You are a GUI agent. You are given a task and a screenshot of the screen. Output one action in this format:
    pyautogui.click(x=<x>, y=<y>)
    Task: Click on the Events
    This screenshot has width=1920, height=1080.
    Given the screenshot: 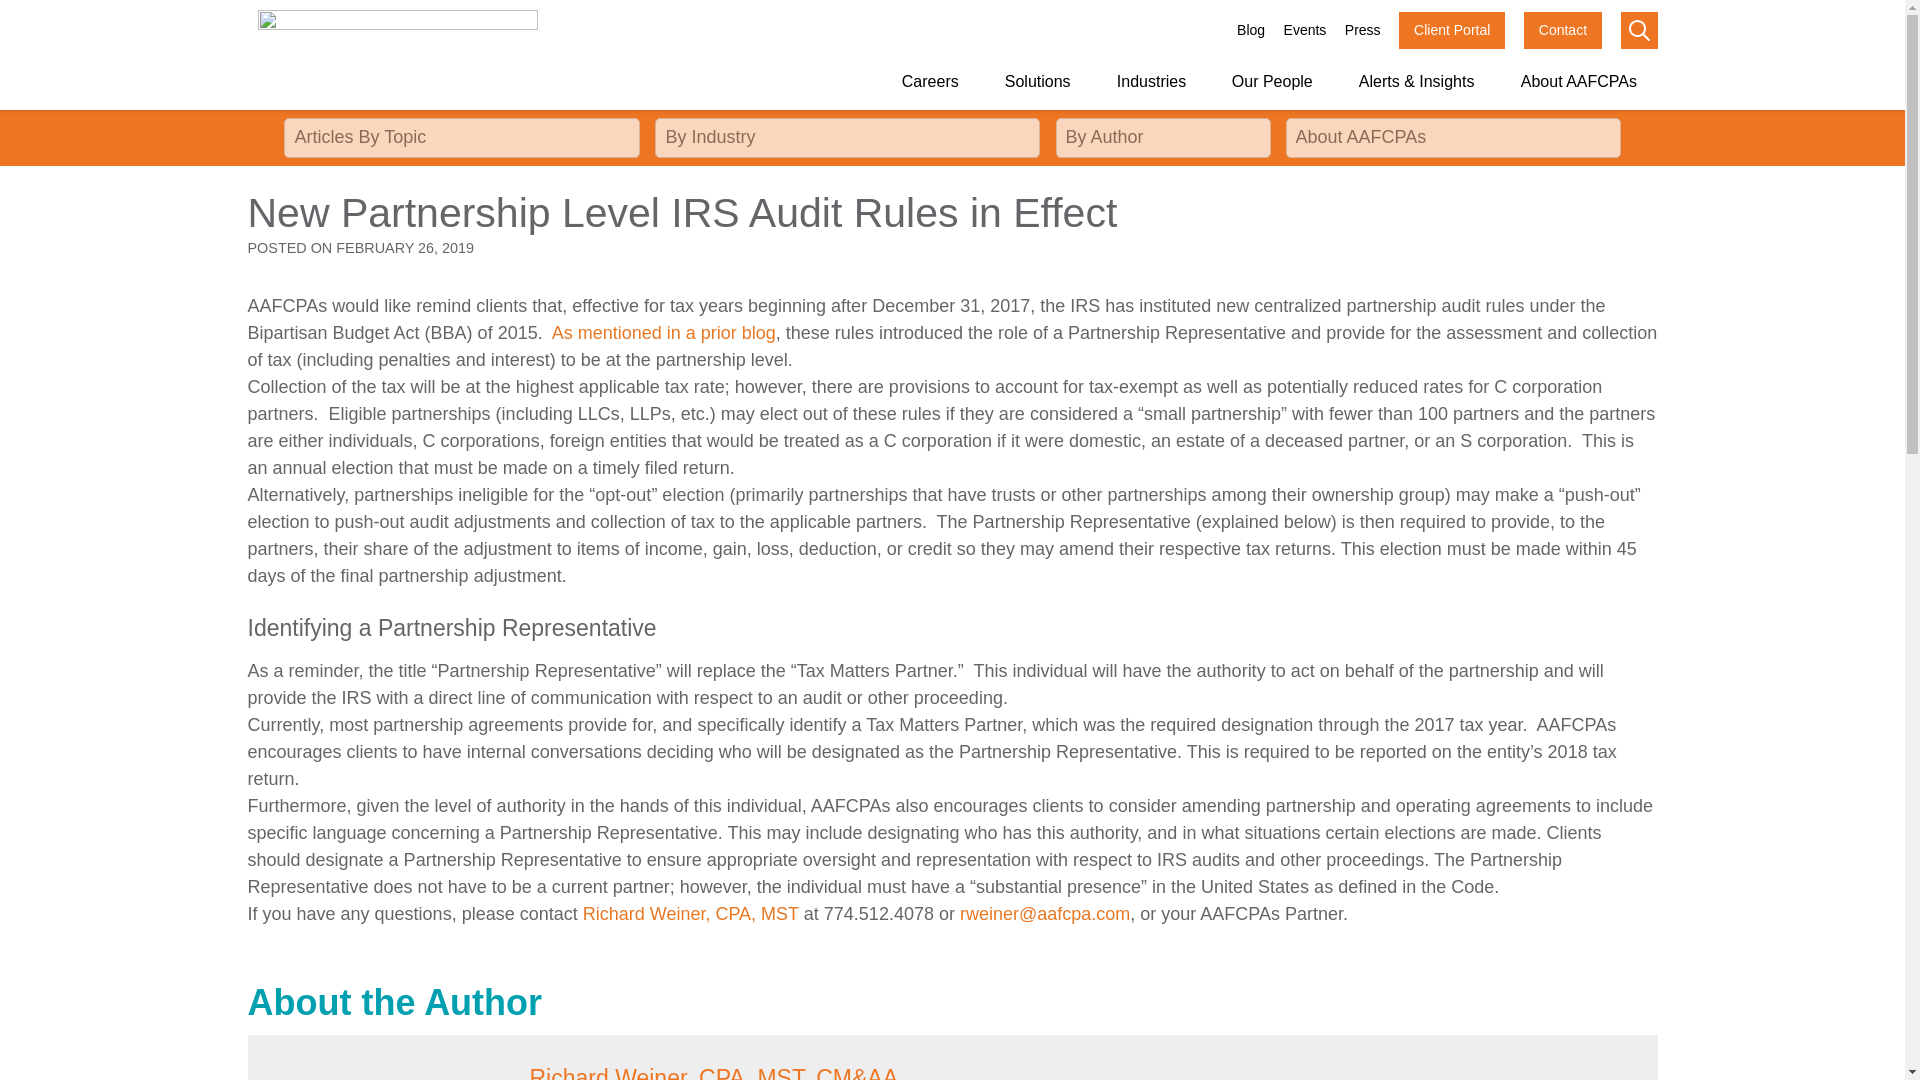 What is the action you would take?
    pyautogui.click(x=1305, y=30)
    